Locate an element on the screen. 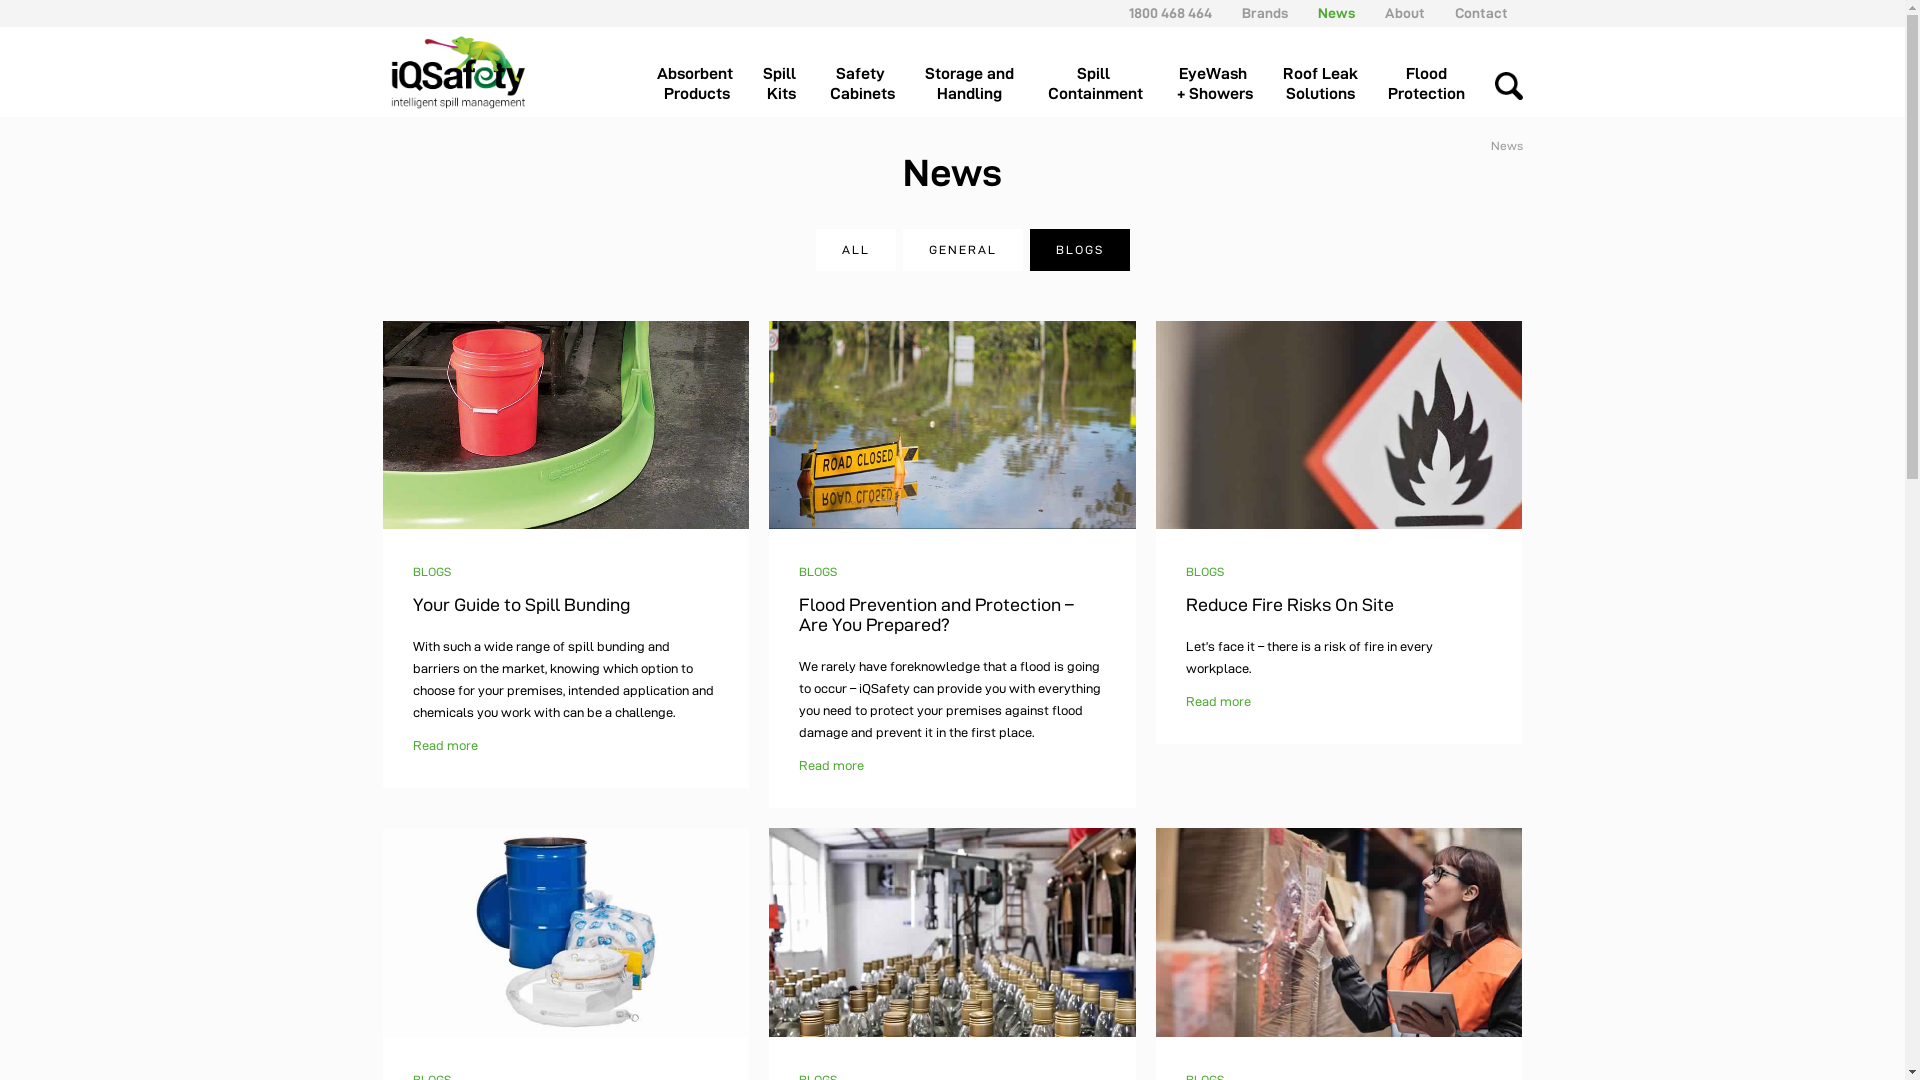 The width and height of the screenshot is (1920, 1080). Reduce Fire Risks On Site is located at coordinates (1290, 604).